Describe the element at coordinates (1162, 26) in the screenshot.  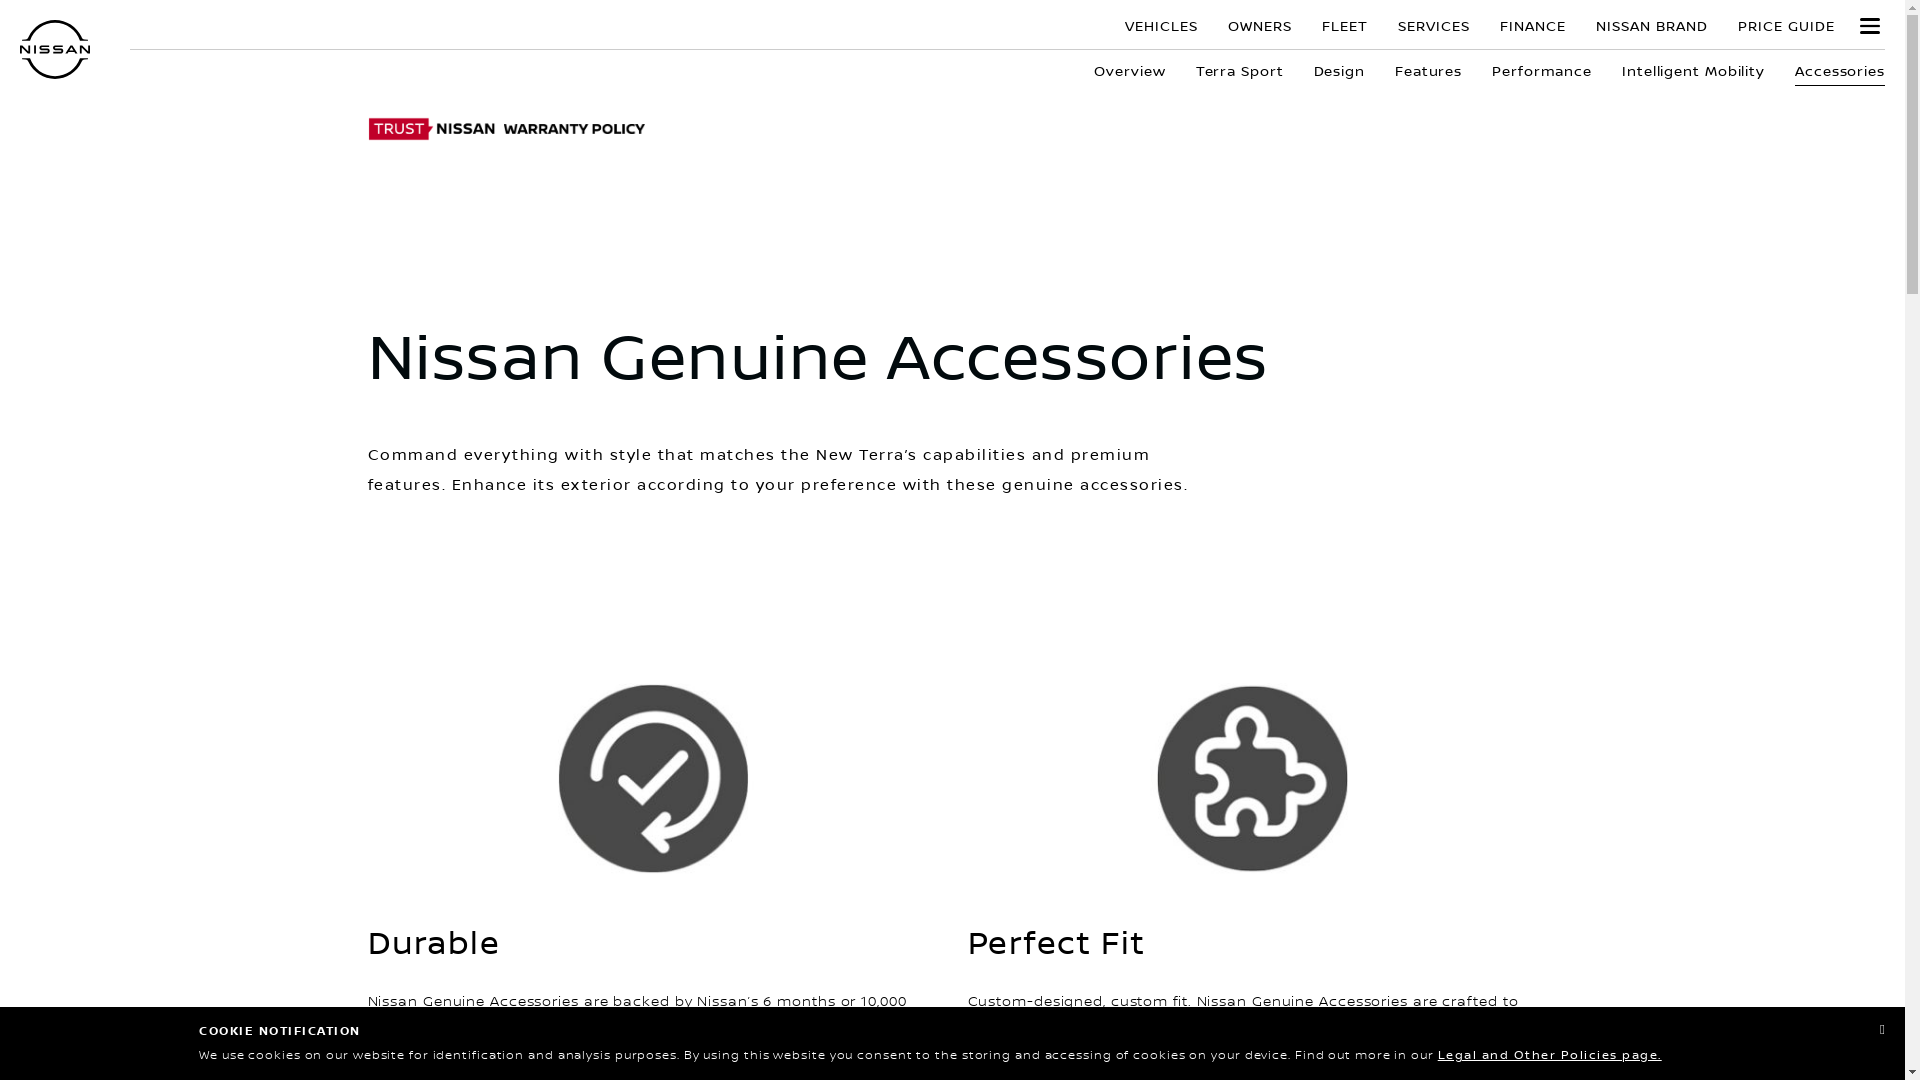
I see `VEHICLES` at that location.